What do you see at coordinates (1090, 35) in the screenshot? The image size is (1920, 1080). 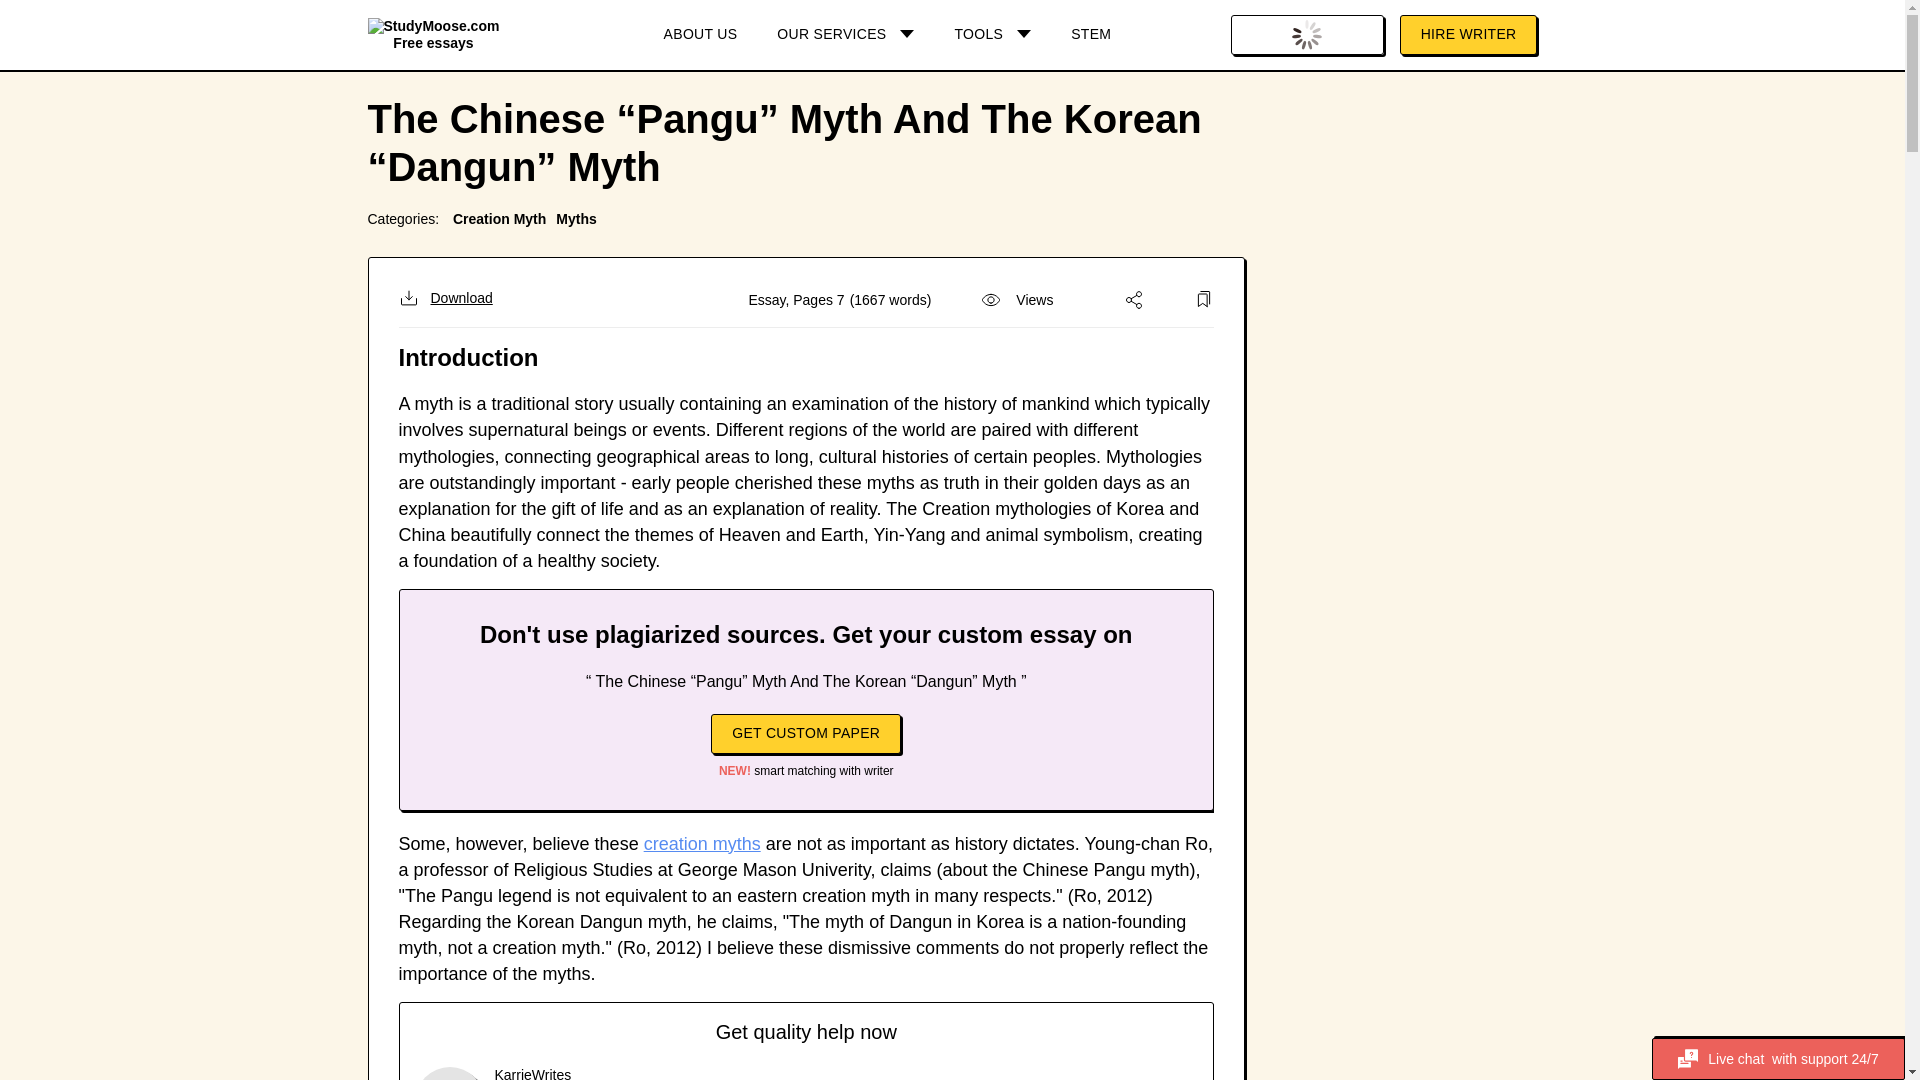 I see `STEM` at bounding box center [1090, 35].